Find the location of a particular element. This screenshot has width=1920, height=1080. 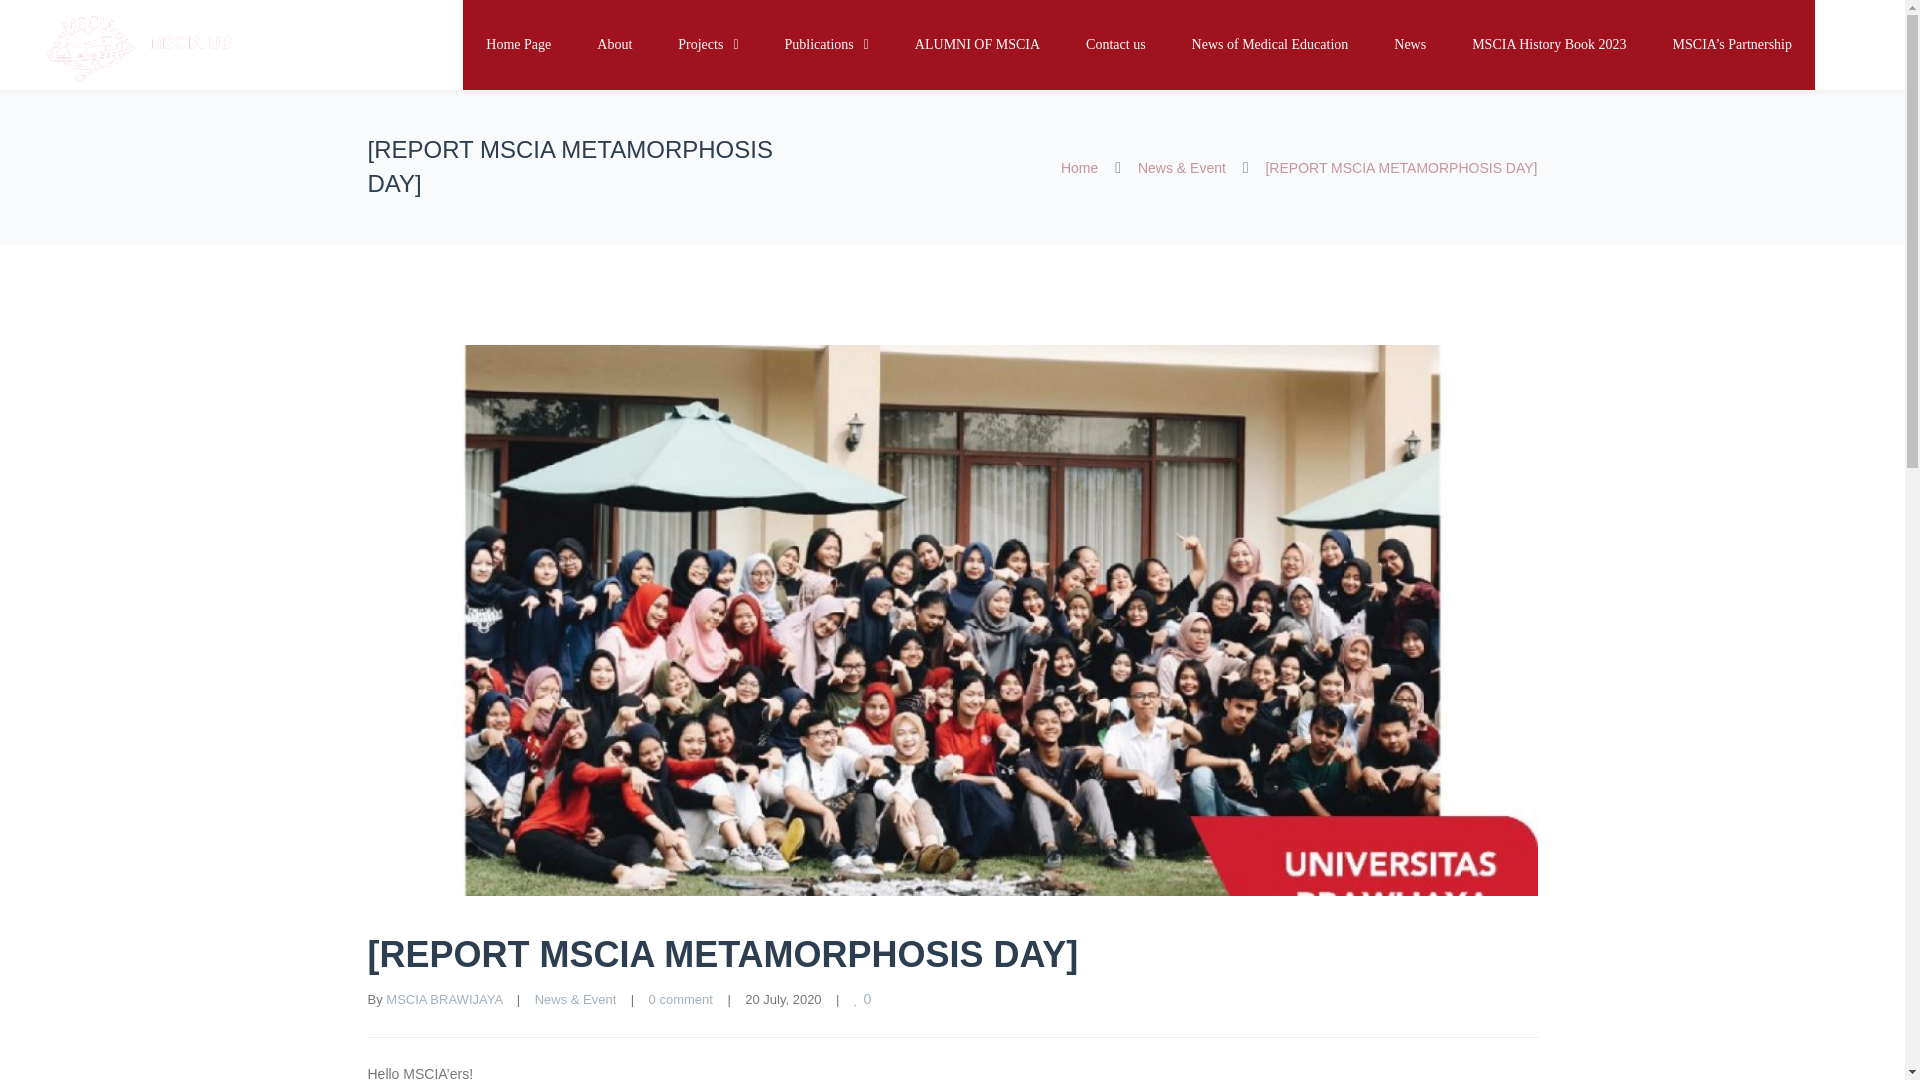

Home is located at coordinates (1080, 168).